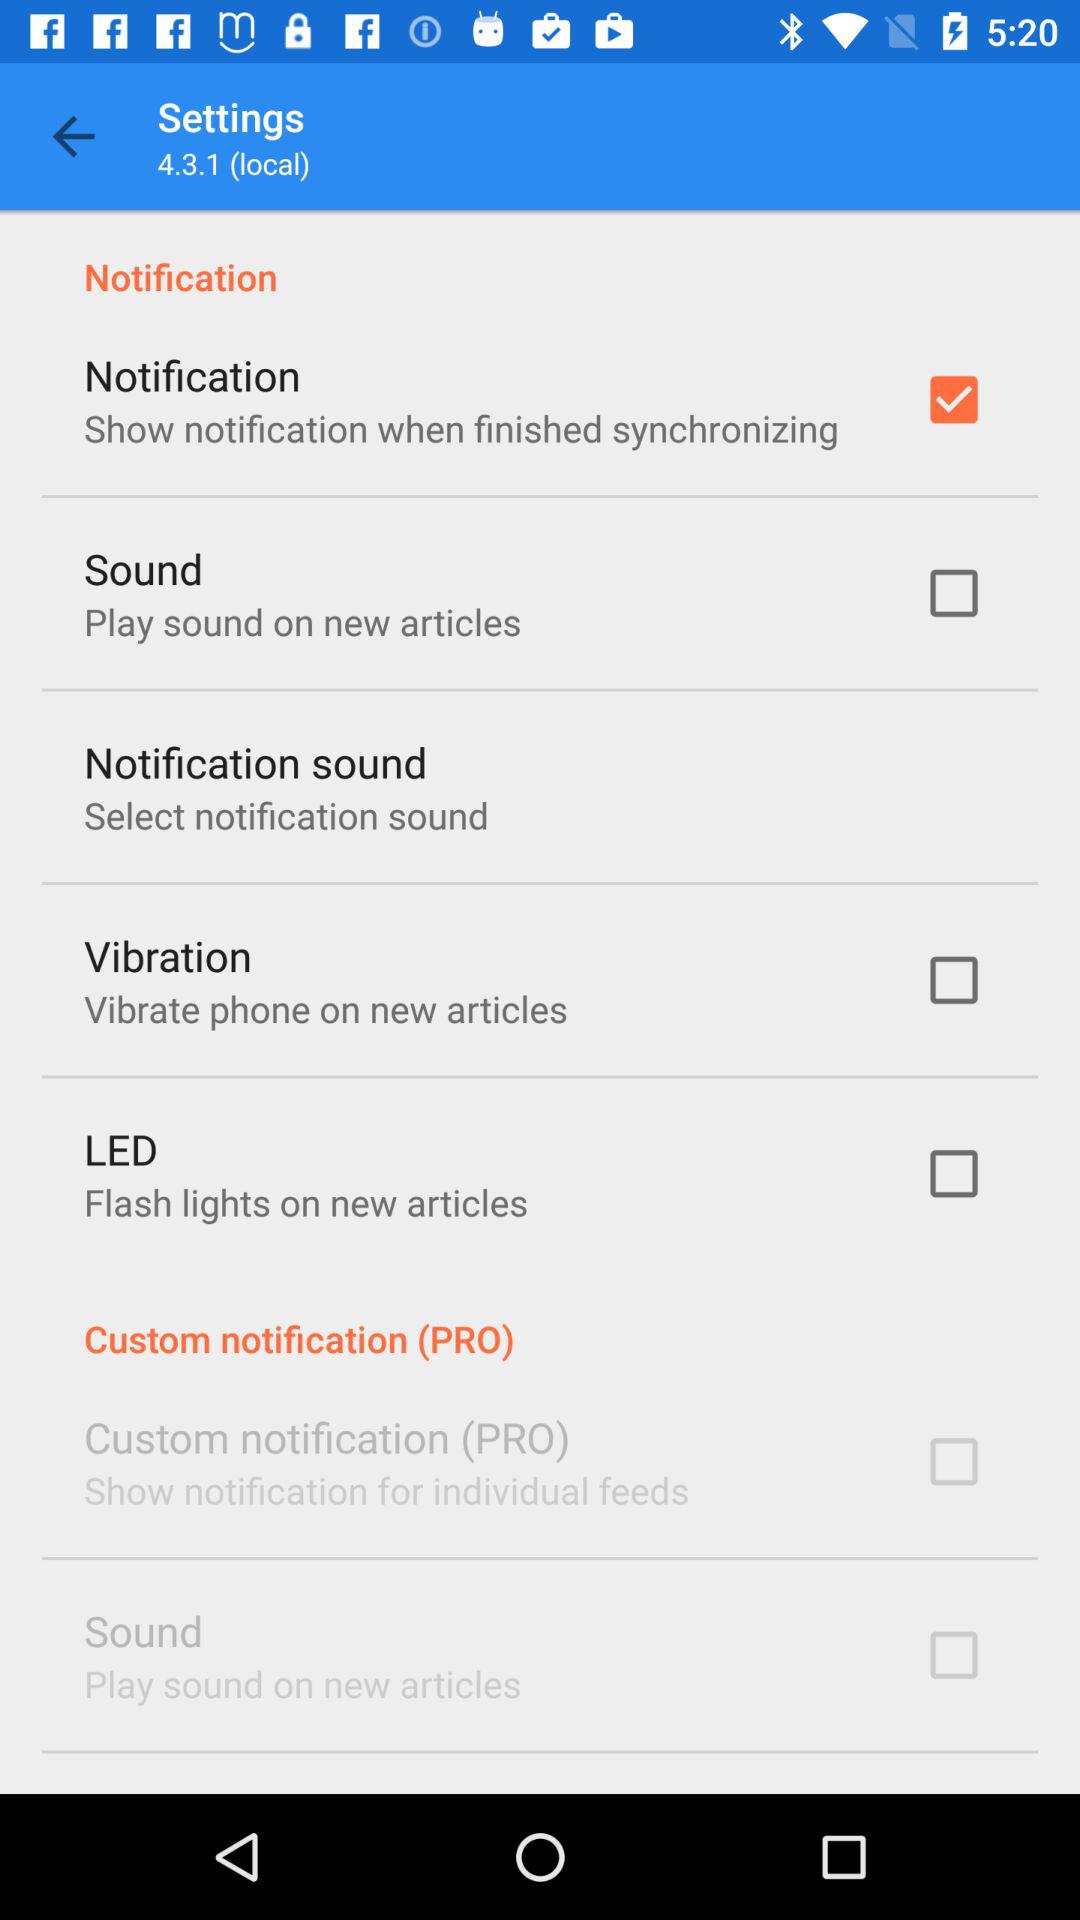 The width and height of the screenshot is (1080, 1920). What do you see at coordinates (168, 954) in the screenshot?
I see `jump to vibration` at bounding box center [168, 954].